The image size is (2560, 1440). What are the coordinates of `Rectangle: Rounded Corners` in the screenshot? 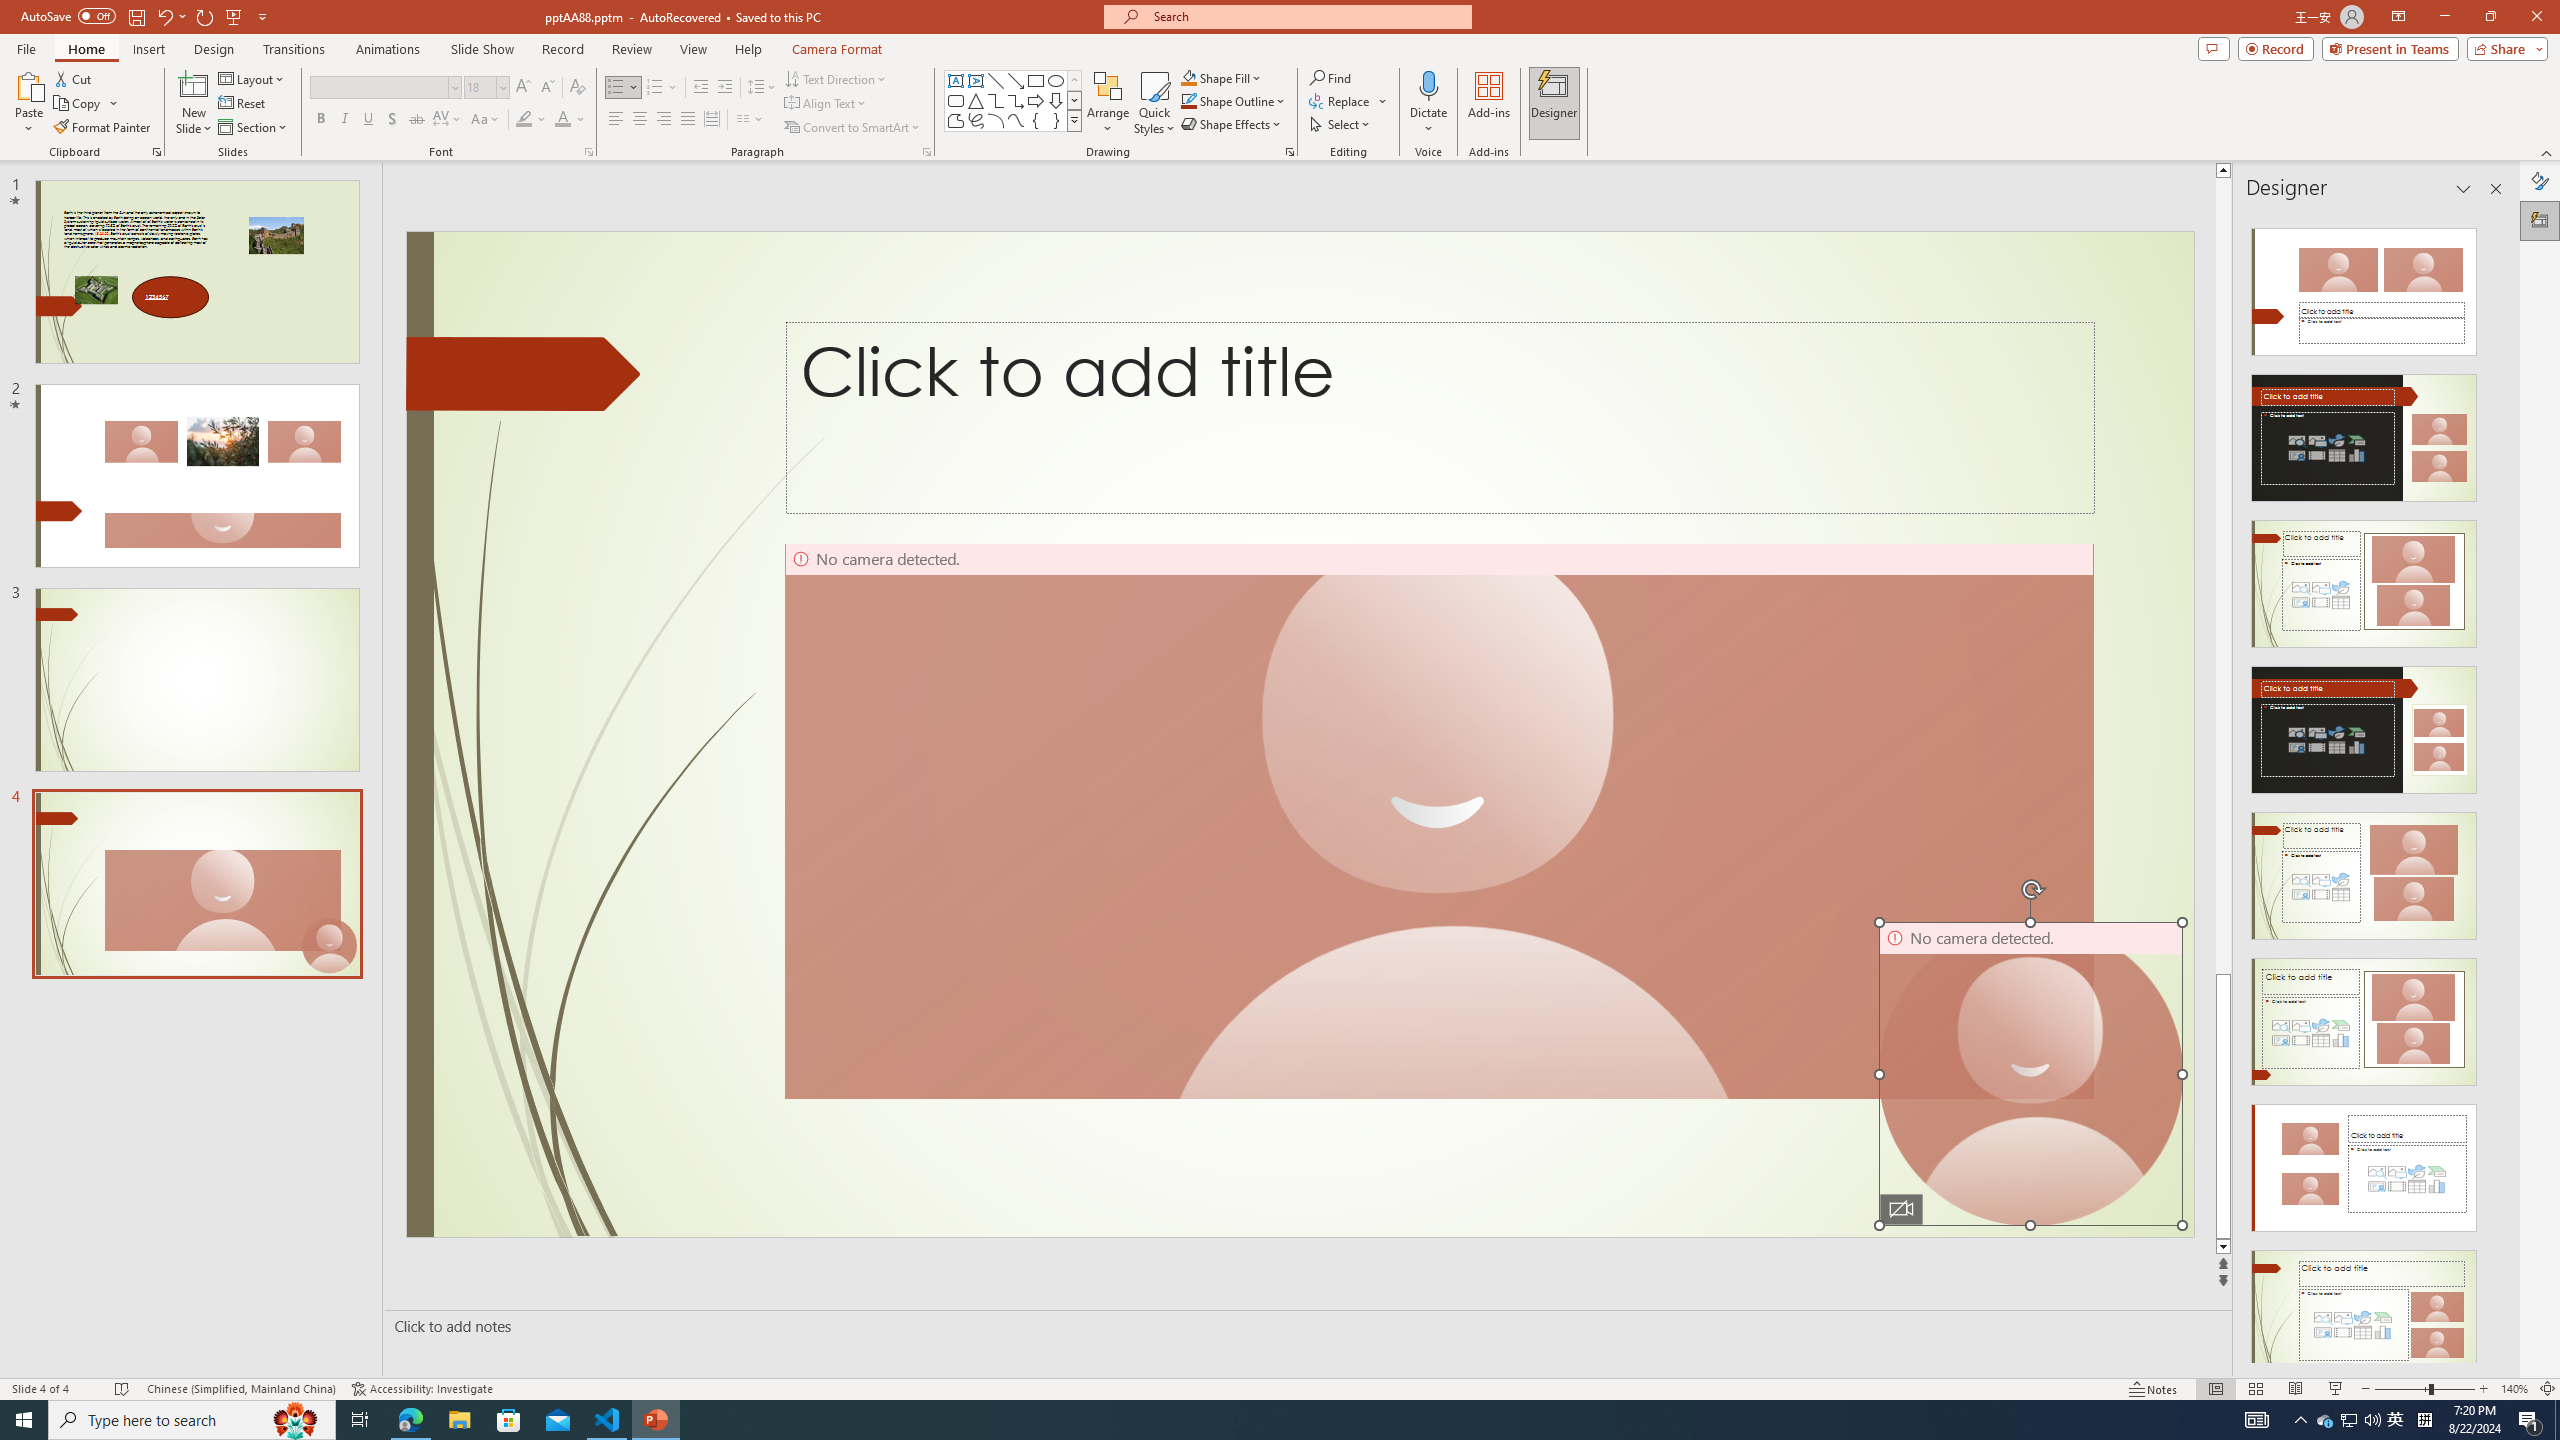 It's located at (956, 100).